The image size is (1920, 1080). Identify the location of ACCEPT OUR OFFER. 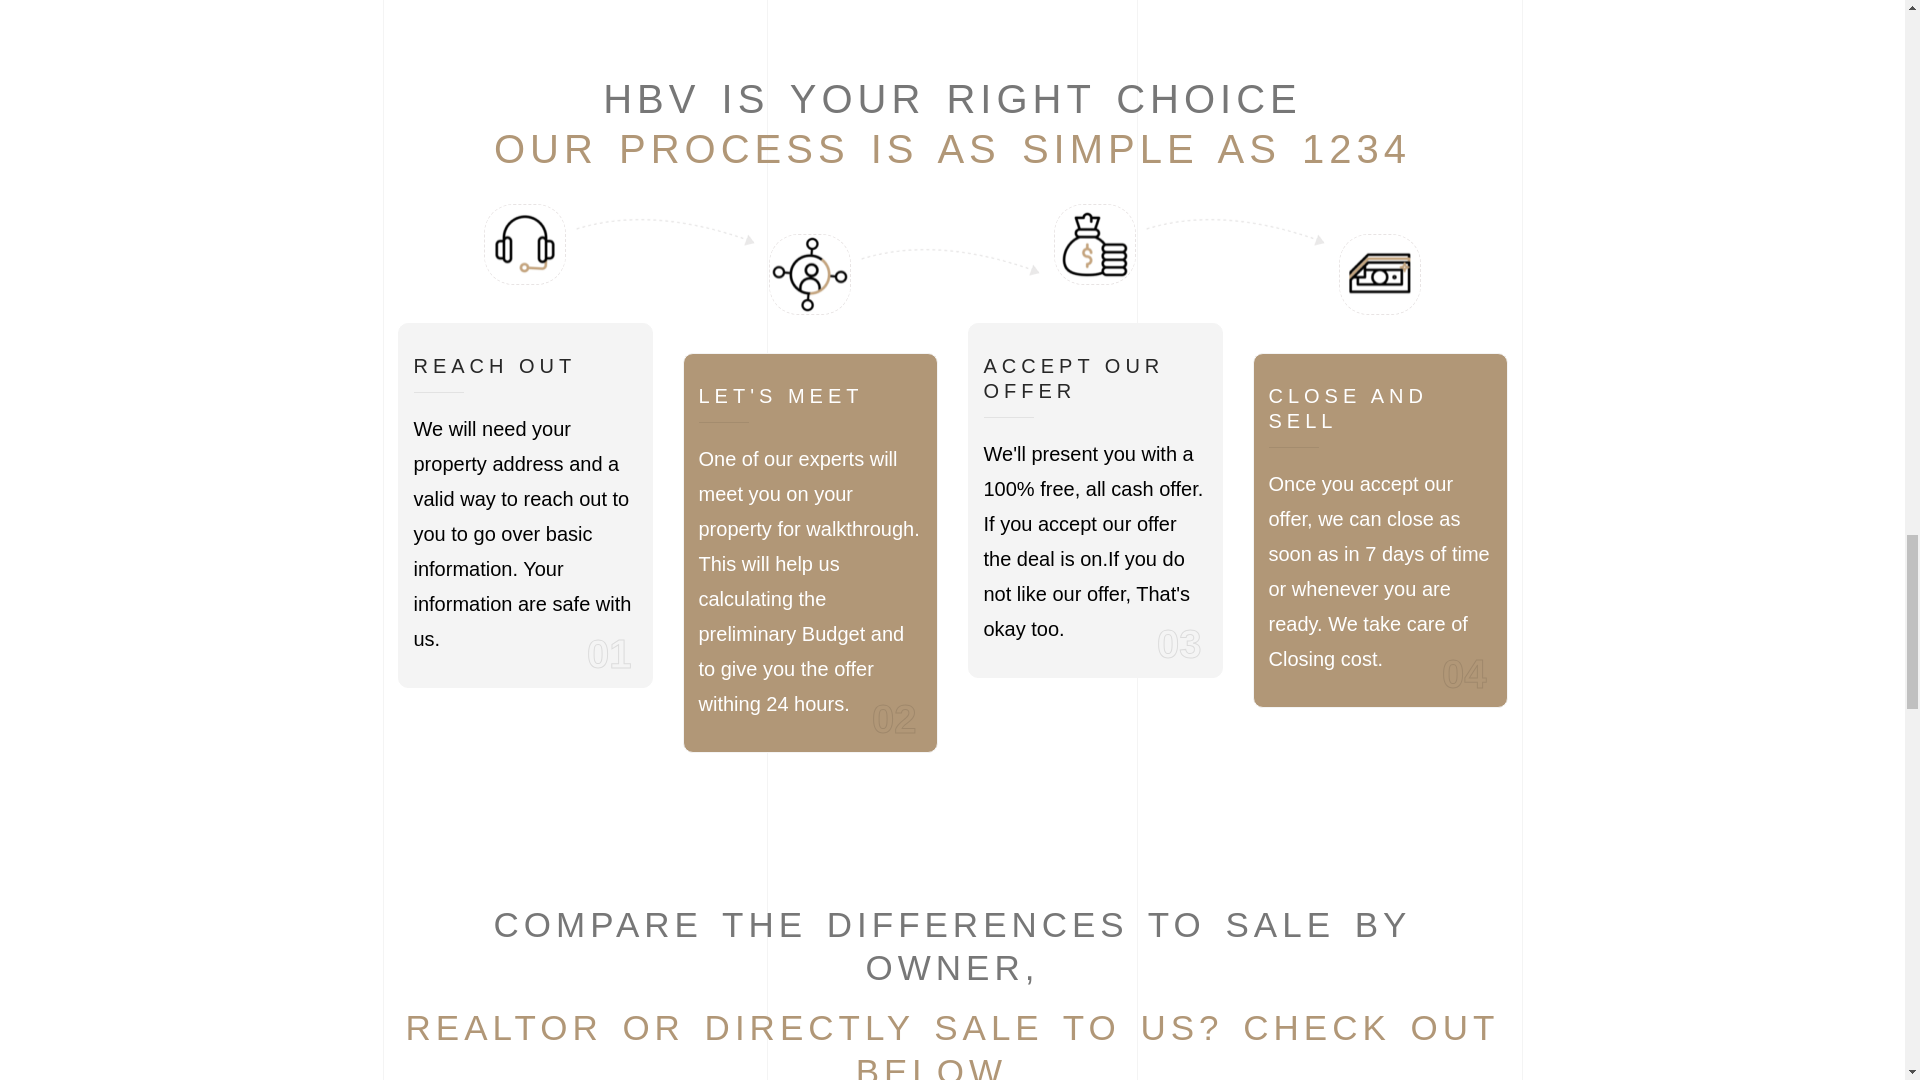
(1095, 378).